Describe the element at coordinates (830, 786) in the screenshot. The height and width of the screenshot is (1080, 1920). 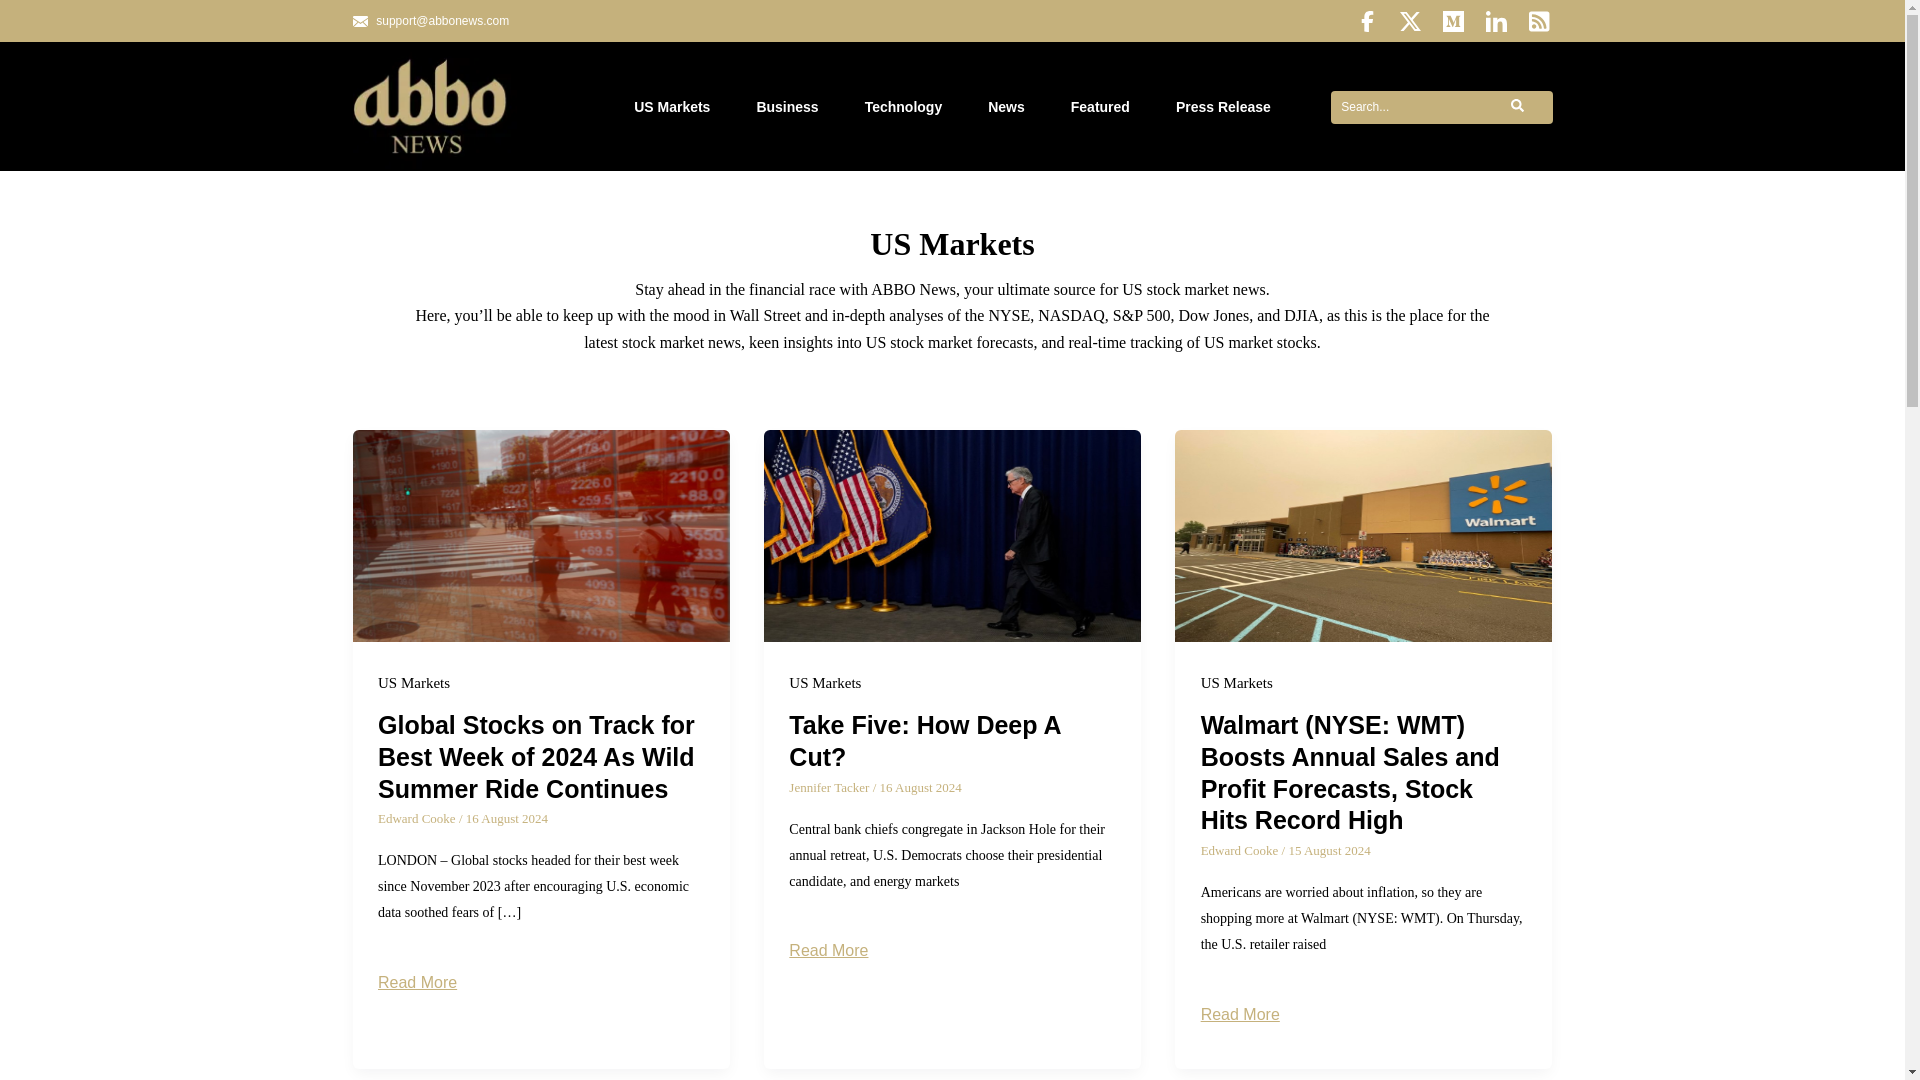
I see `View all posts by Jennifer Tacker` at that location.